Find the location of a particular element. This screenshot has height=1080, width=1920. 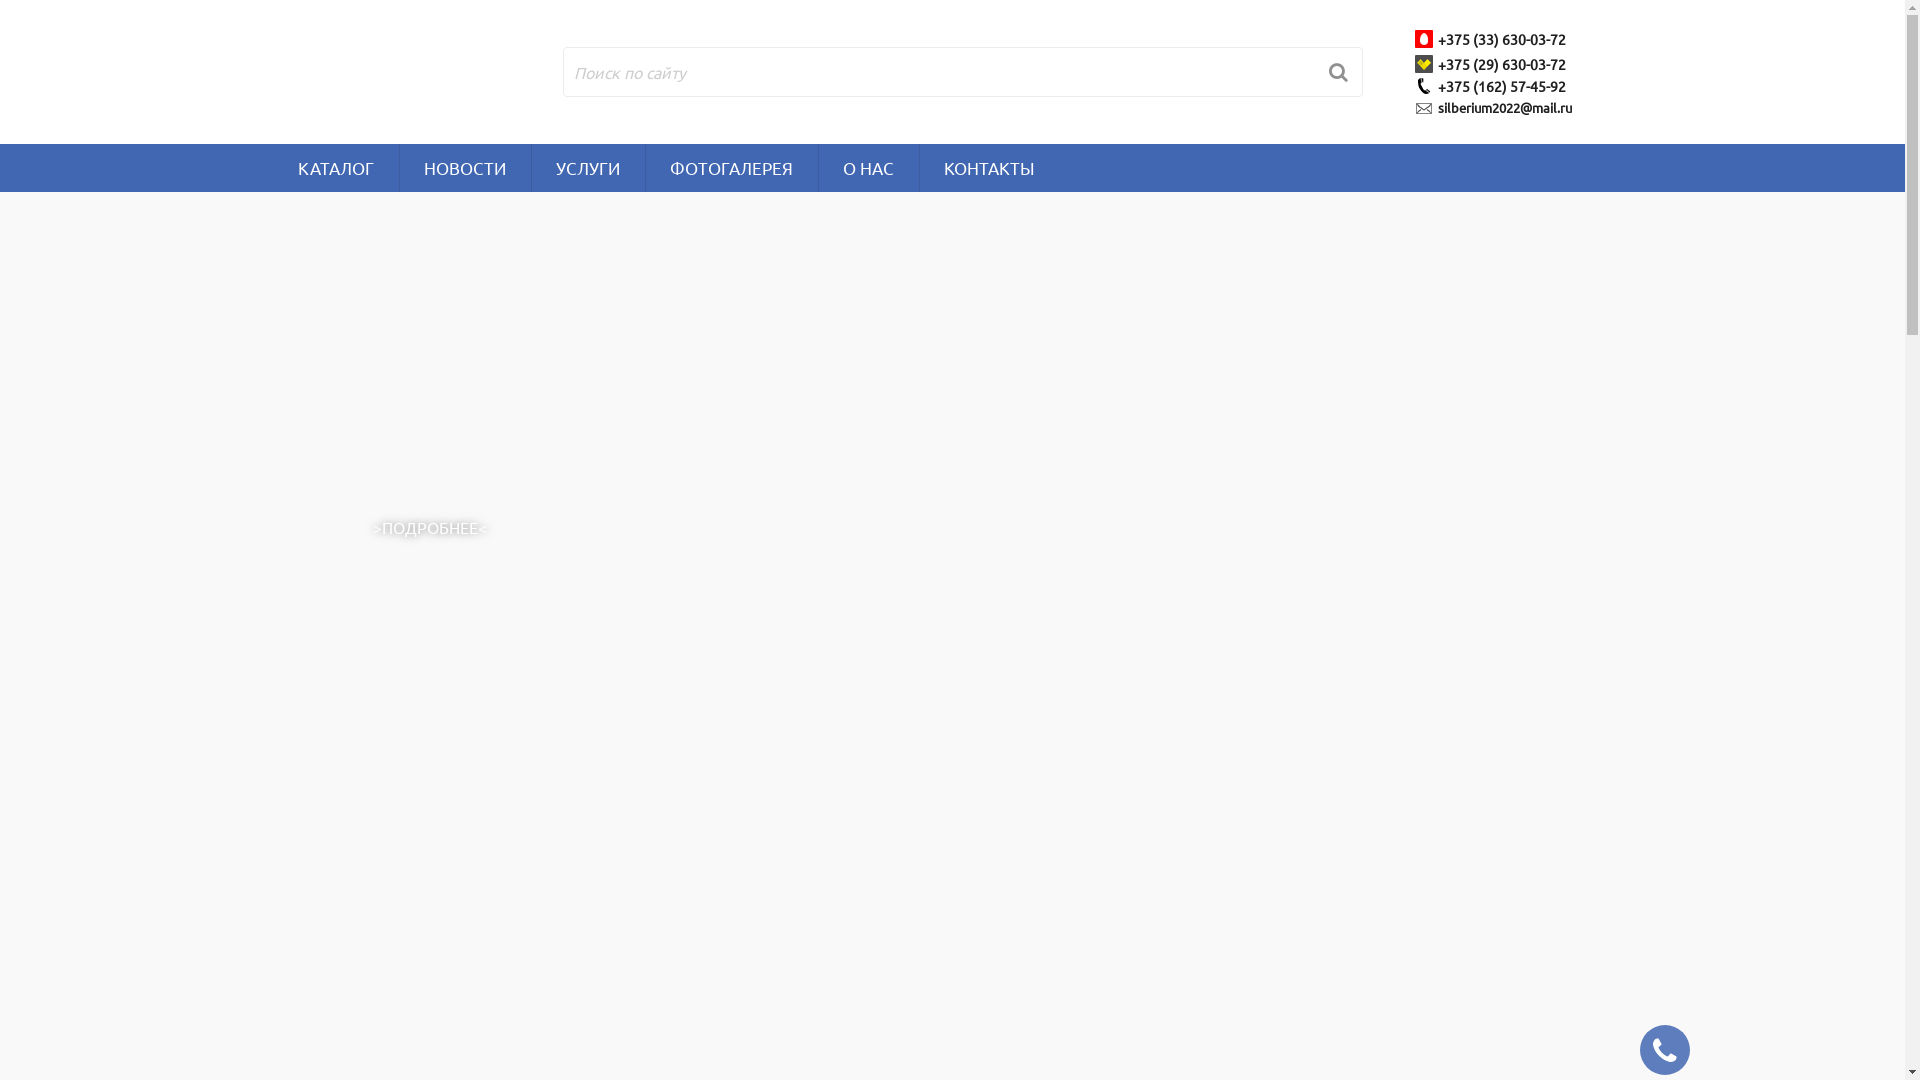

+375 (29) 630-03-72 is located at coordinates (1504, 64).